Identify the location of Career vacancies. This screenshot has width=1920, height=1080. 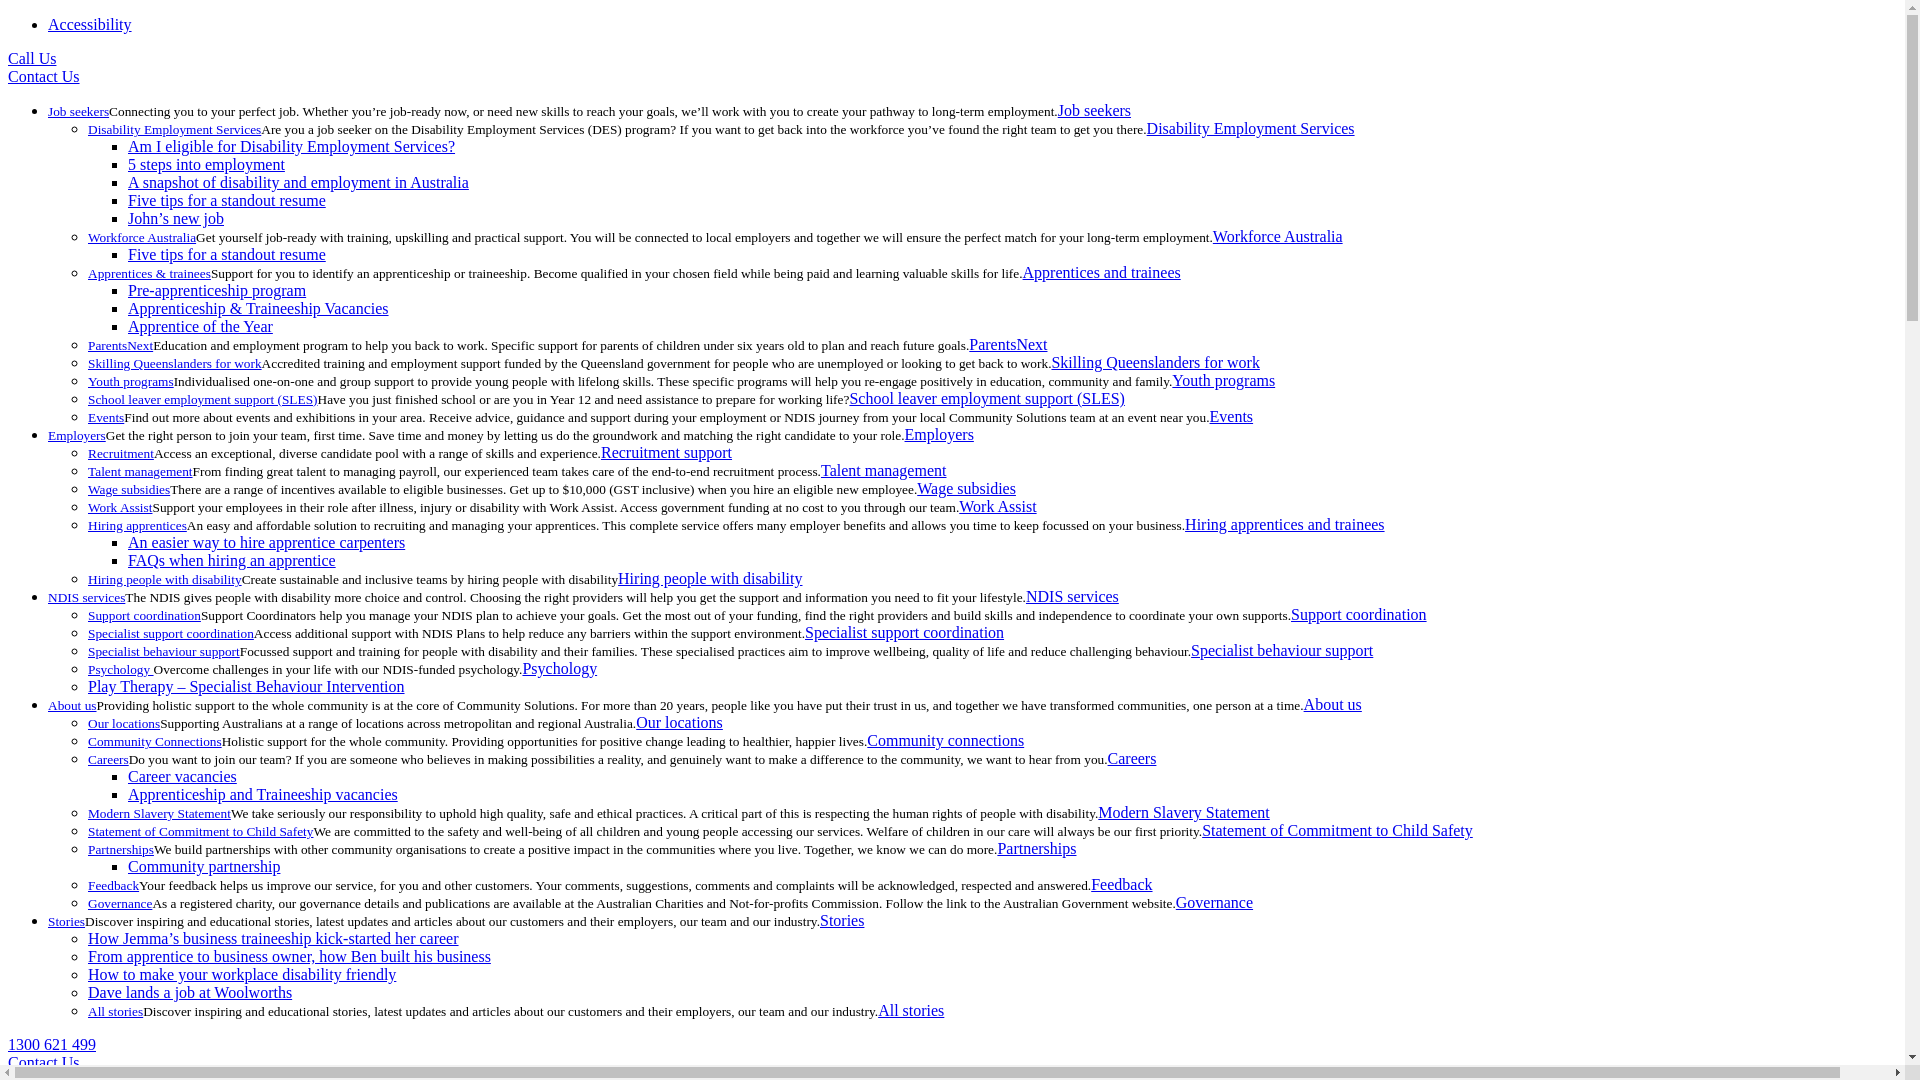
(182, 776).